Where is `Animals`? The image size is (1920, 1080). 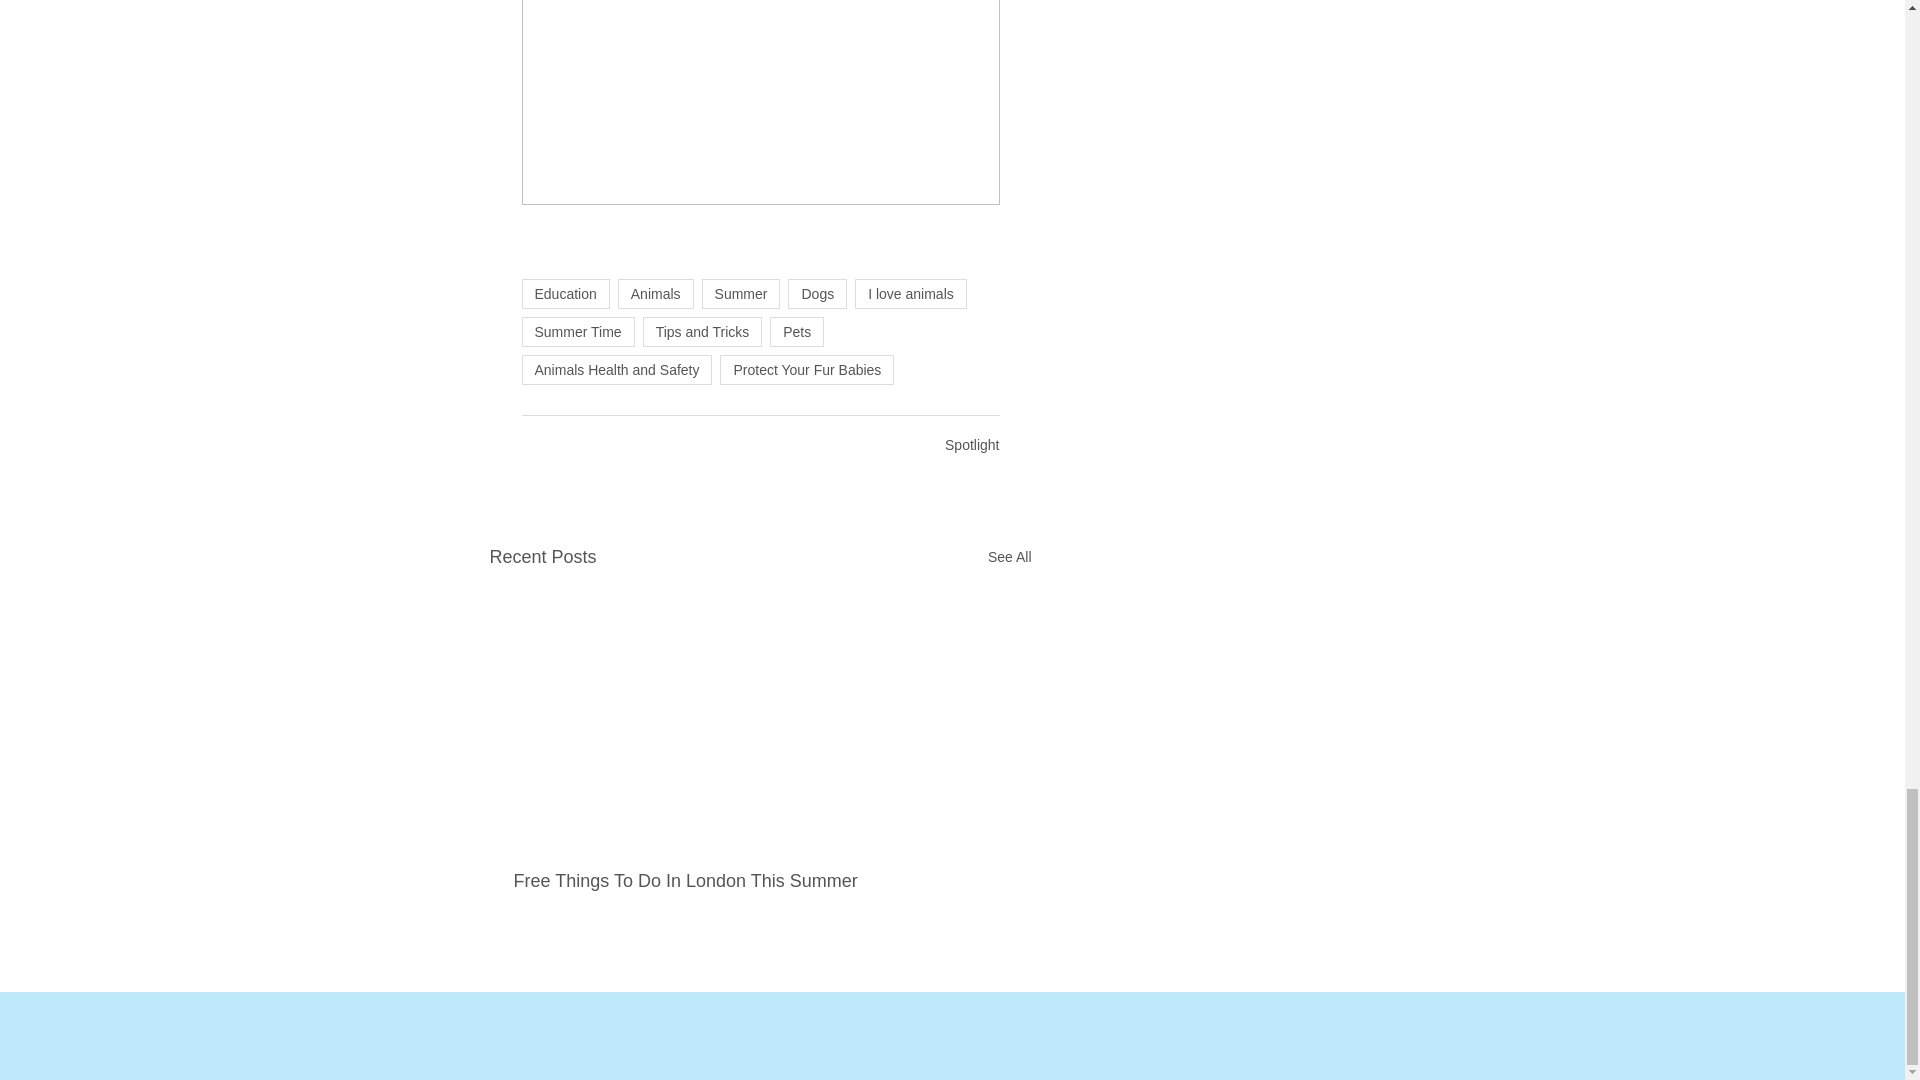
Animals is located at coordinates (656, 293).